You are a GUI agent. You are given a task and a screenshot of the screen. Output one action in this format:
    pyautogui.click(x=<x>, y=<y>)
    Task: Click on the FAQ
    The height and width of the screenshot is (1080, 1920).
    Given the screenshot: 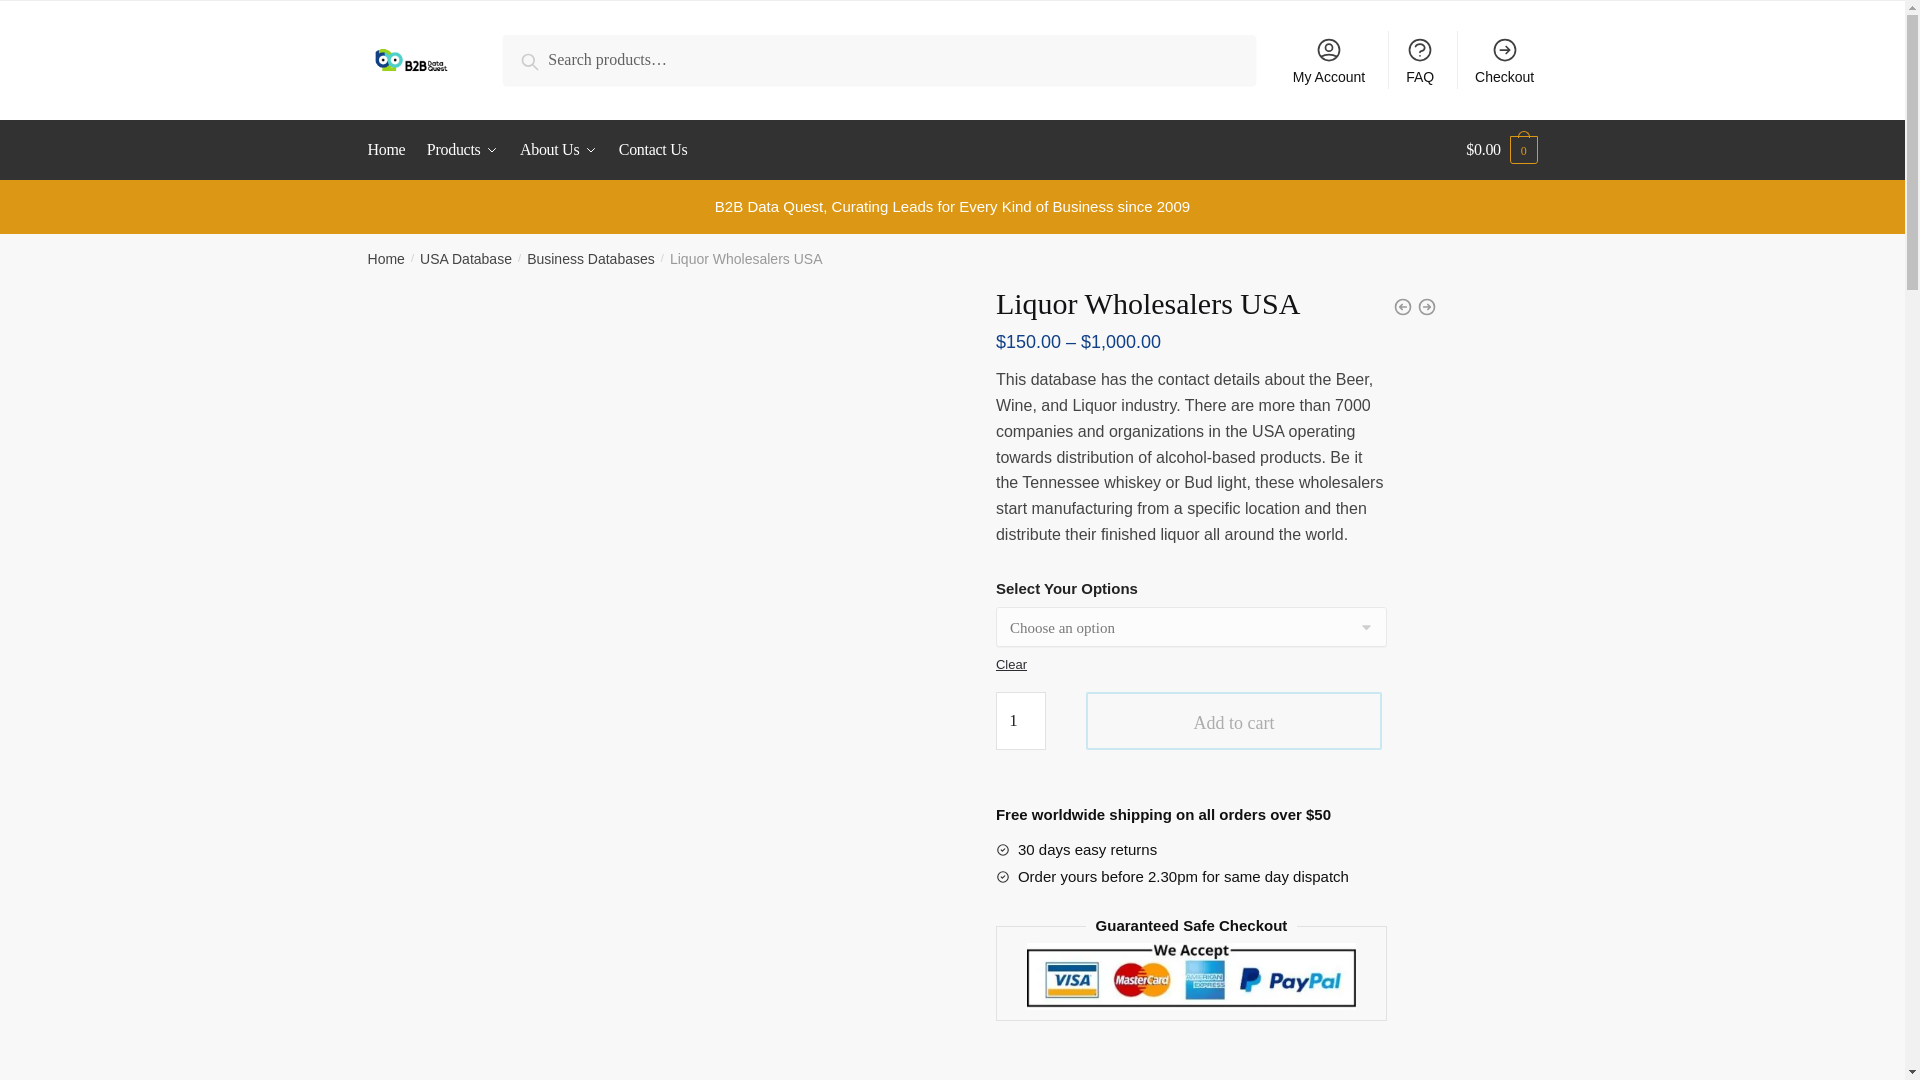 What is the action you would take?
    pyautogui.click(x=1420, y=60)
    